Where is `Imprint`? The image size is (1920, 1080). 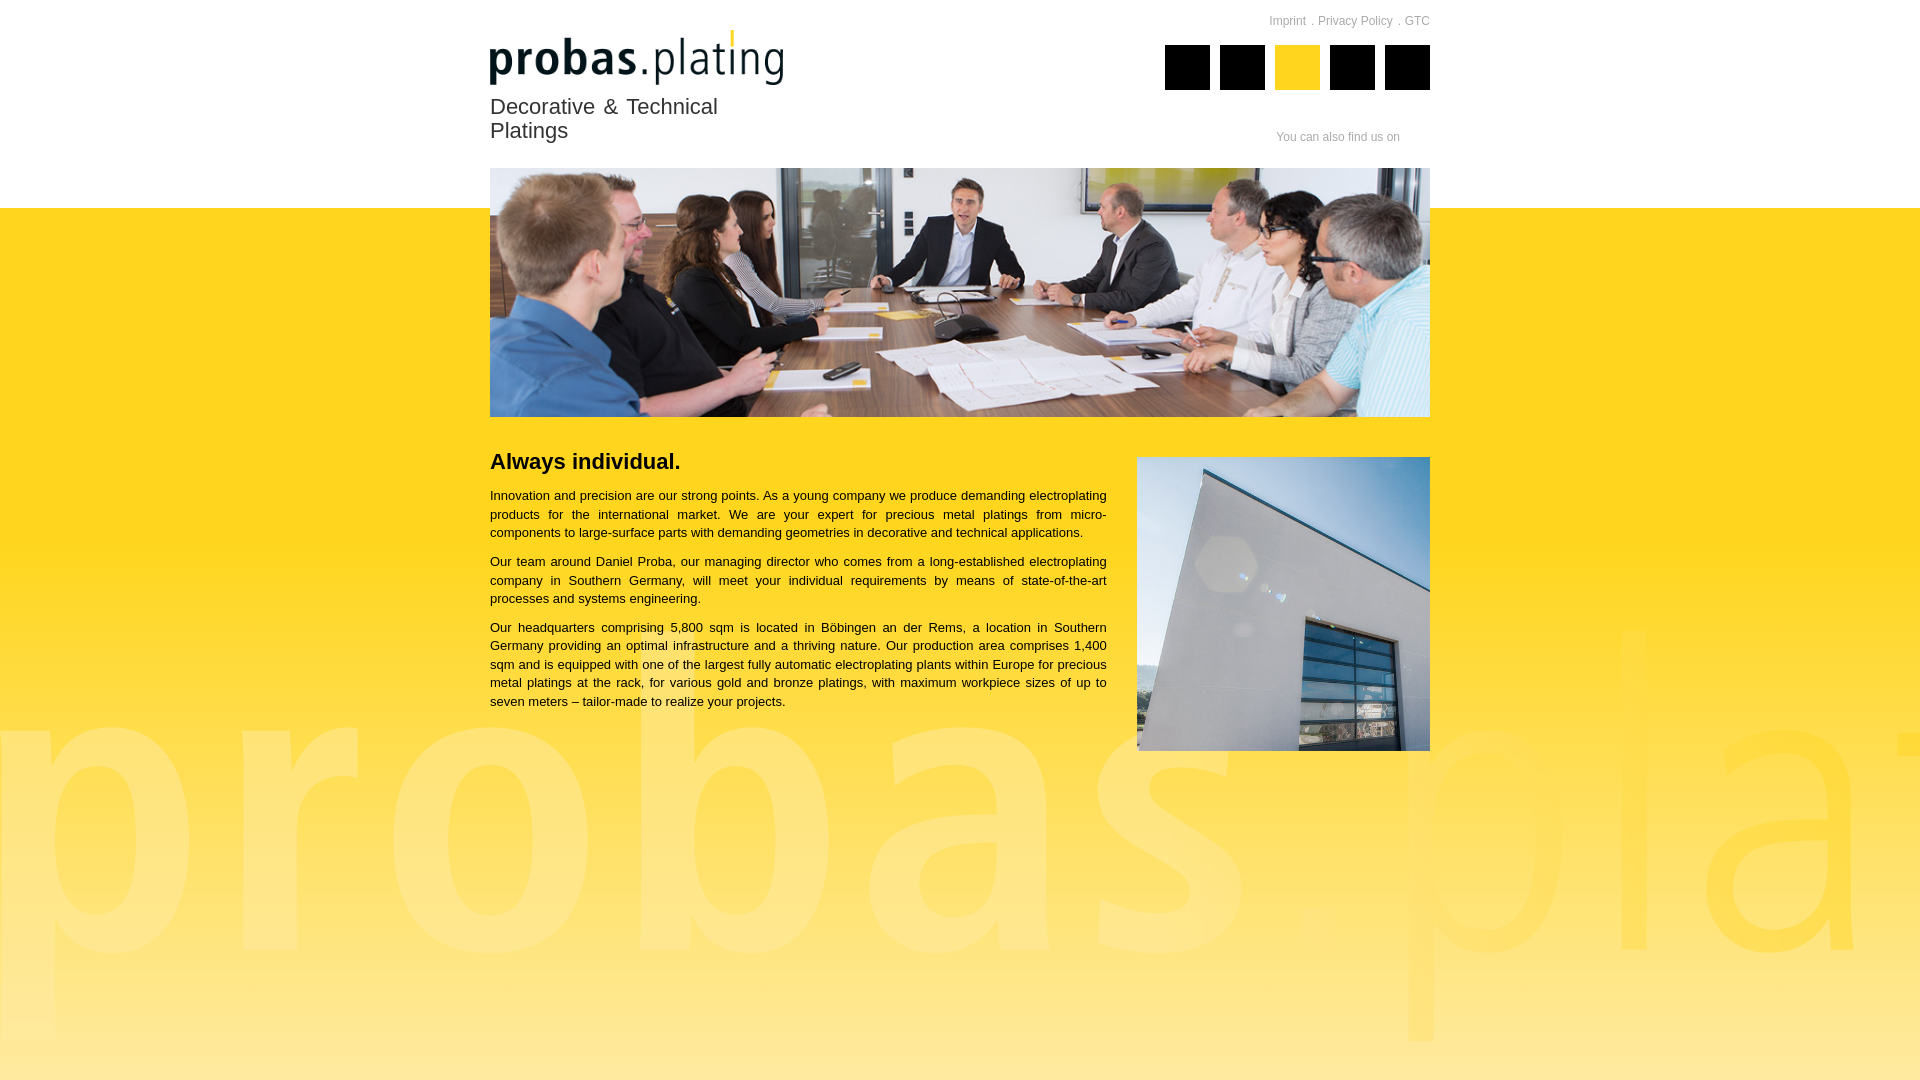 Imprint is located at coordinates (1291, 21).